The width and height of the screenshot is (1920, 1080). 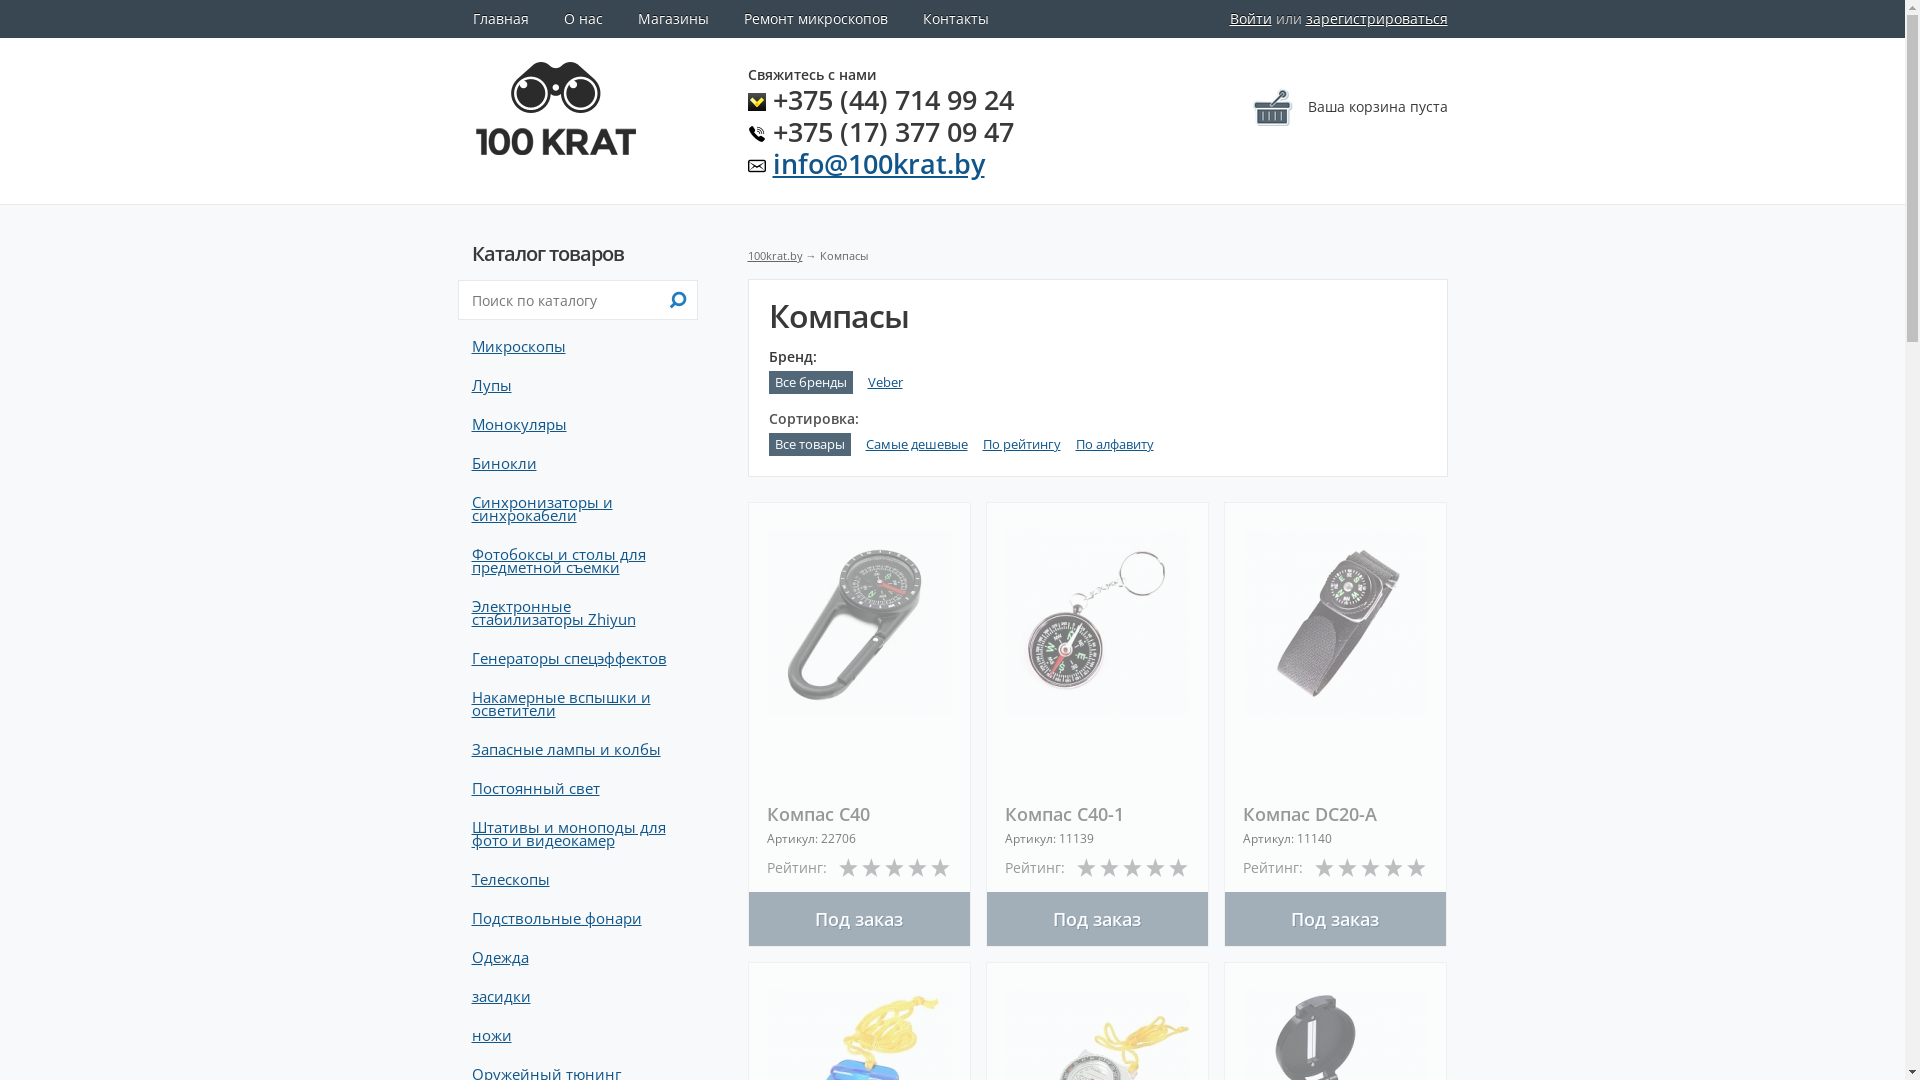 I want to click on Veber, so click(x=886, y=382).